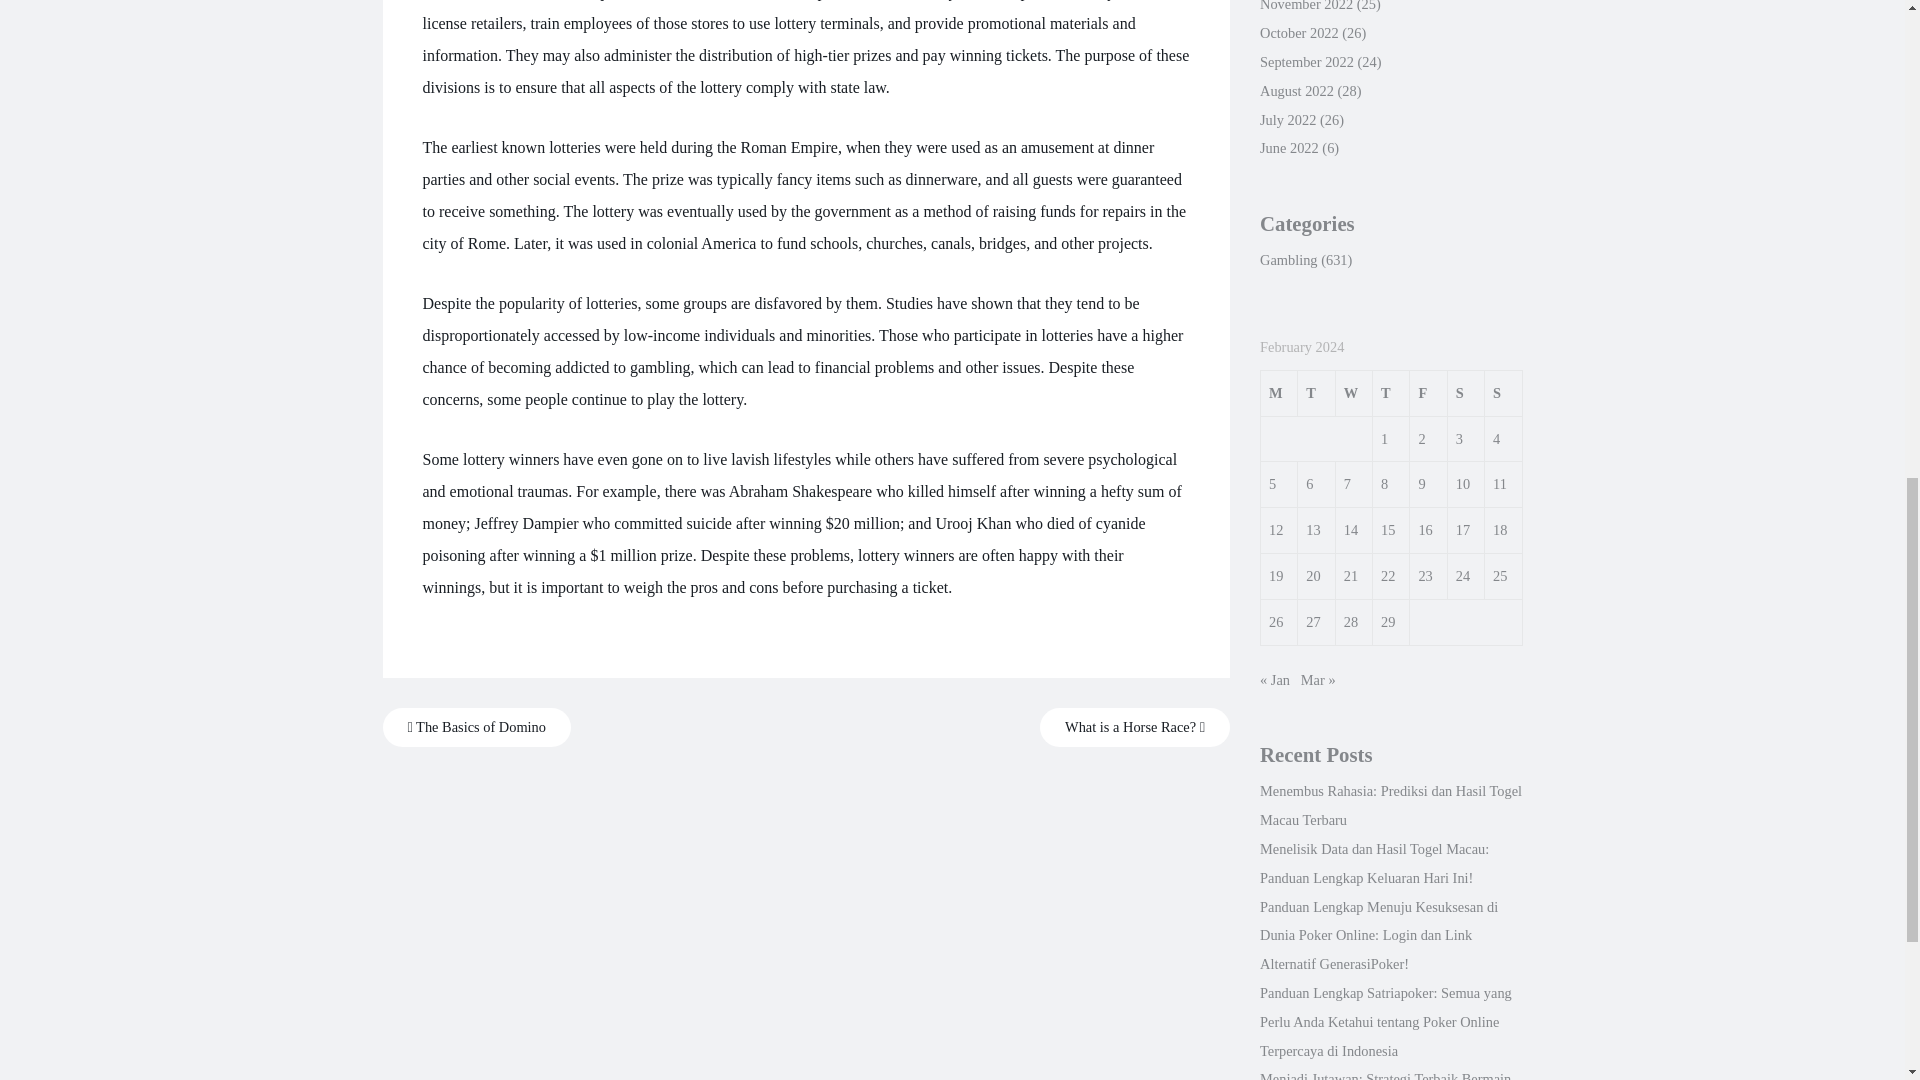 This screenshot has height=1080, width=1920. I want to click on What is a Horse Race?, so click(1135, 728).